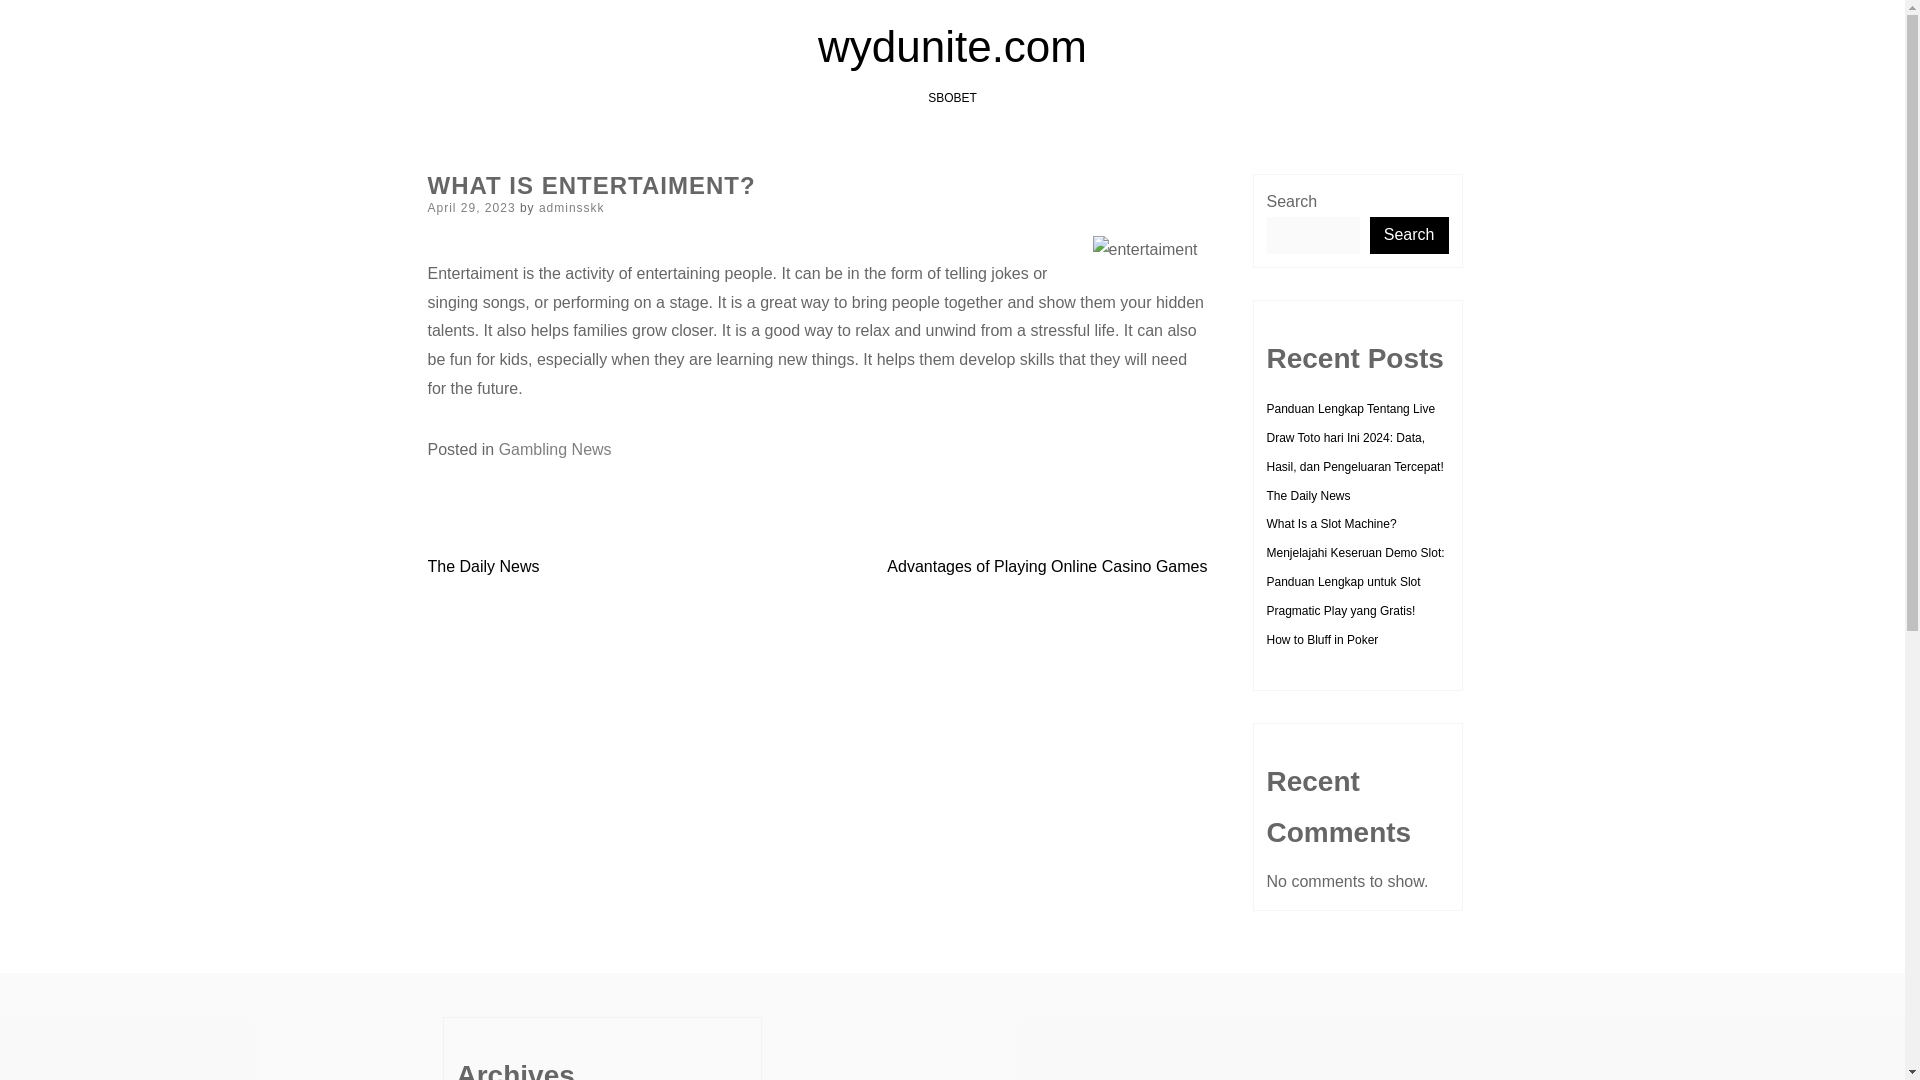  Describe the element at coordinates (952, 97) in the screenshot. I see `SBOBET` at that location.